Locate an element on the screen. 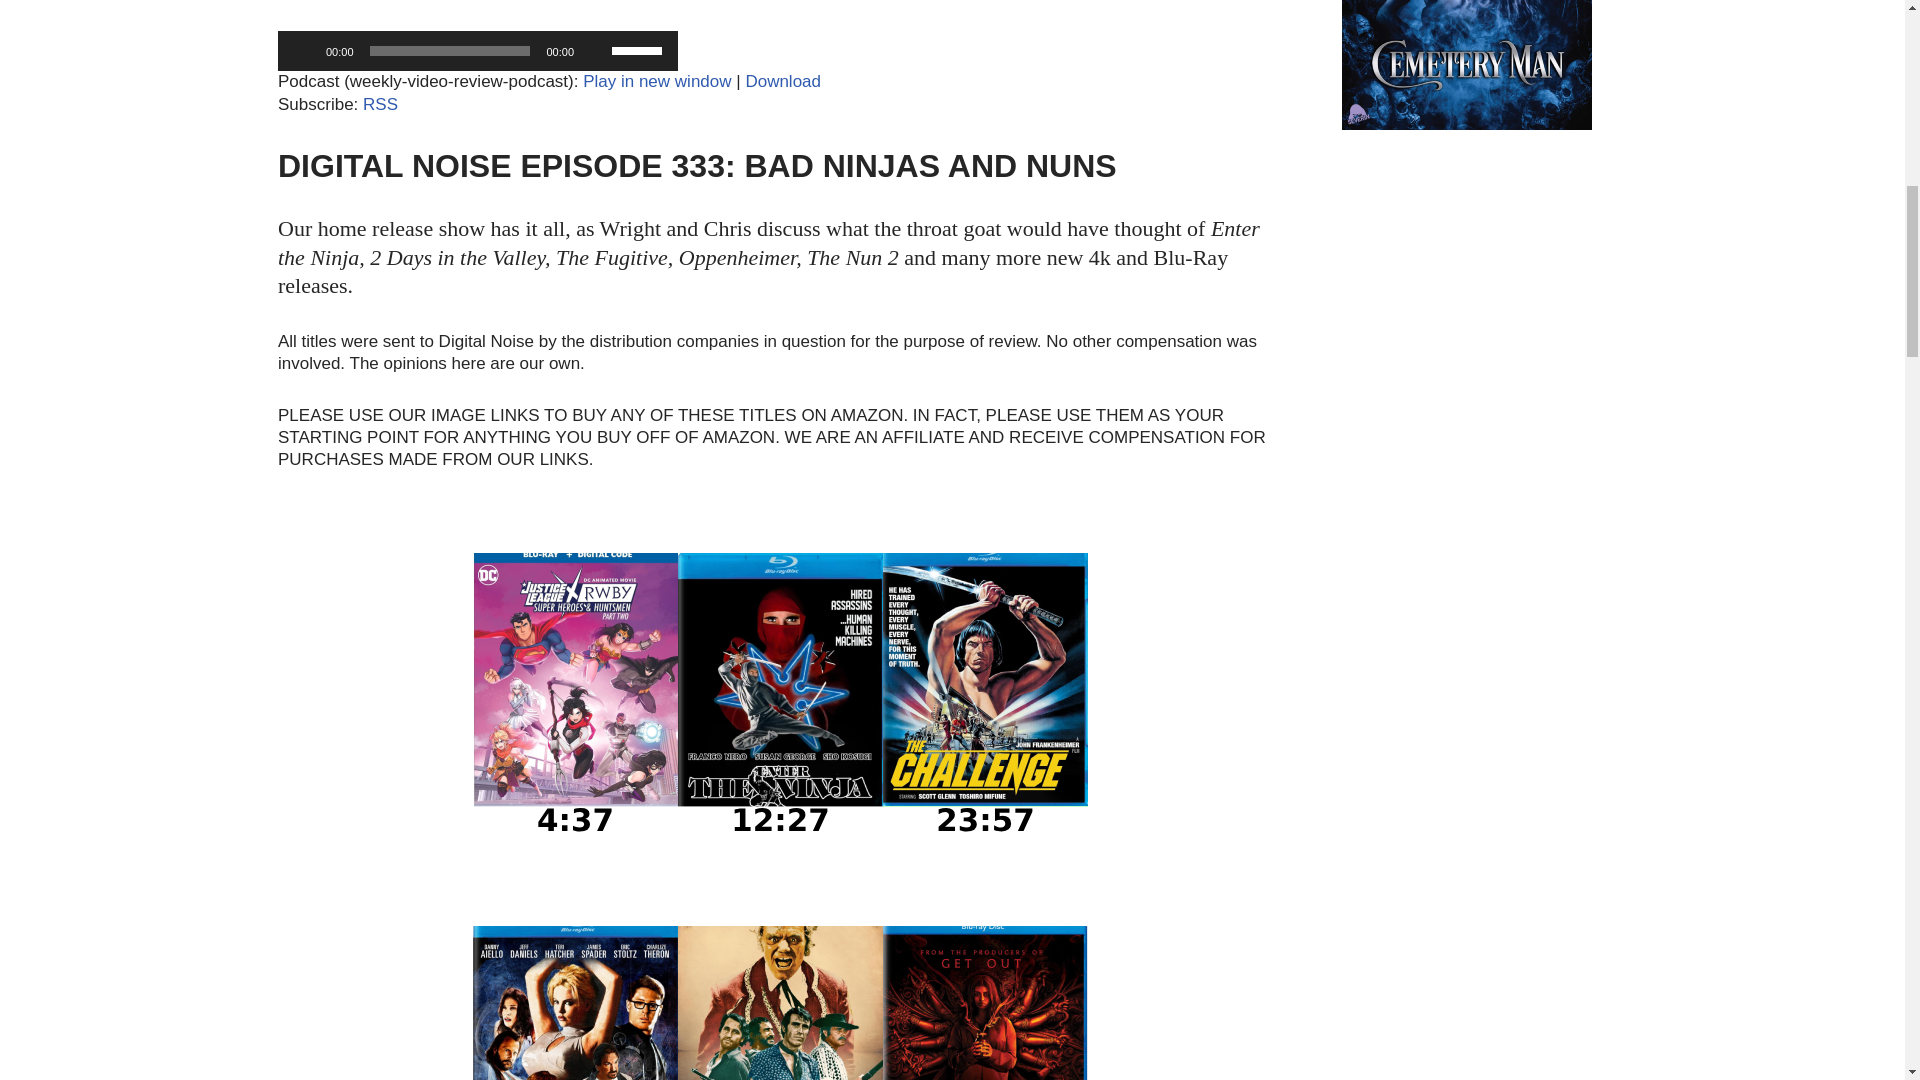 The width and height of the screenshot is (1920, 1080). Play is located at coordinates (304, 50).